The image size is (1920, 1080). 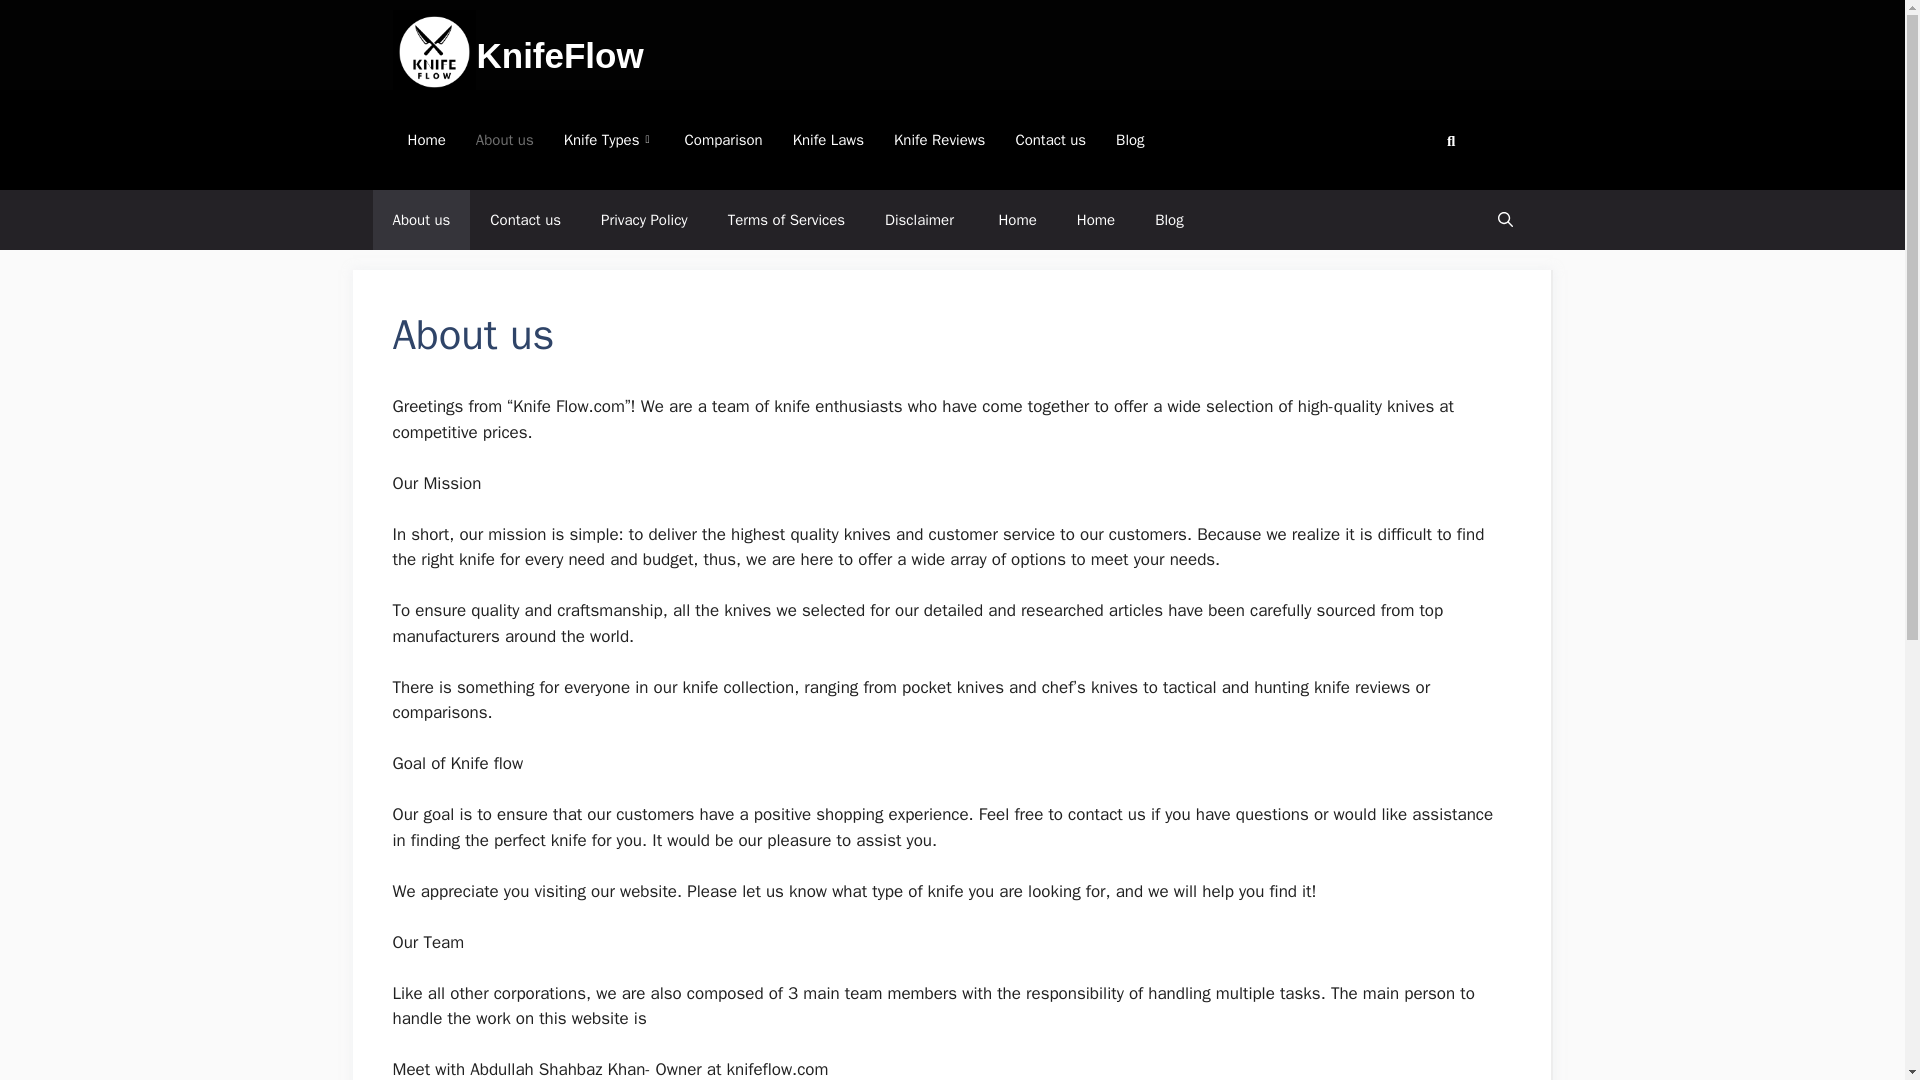 What do you see at coordinates (724, 140) in the screenshot?
I see `Comparison` at bounding box center [724, 140].